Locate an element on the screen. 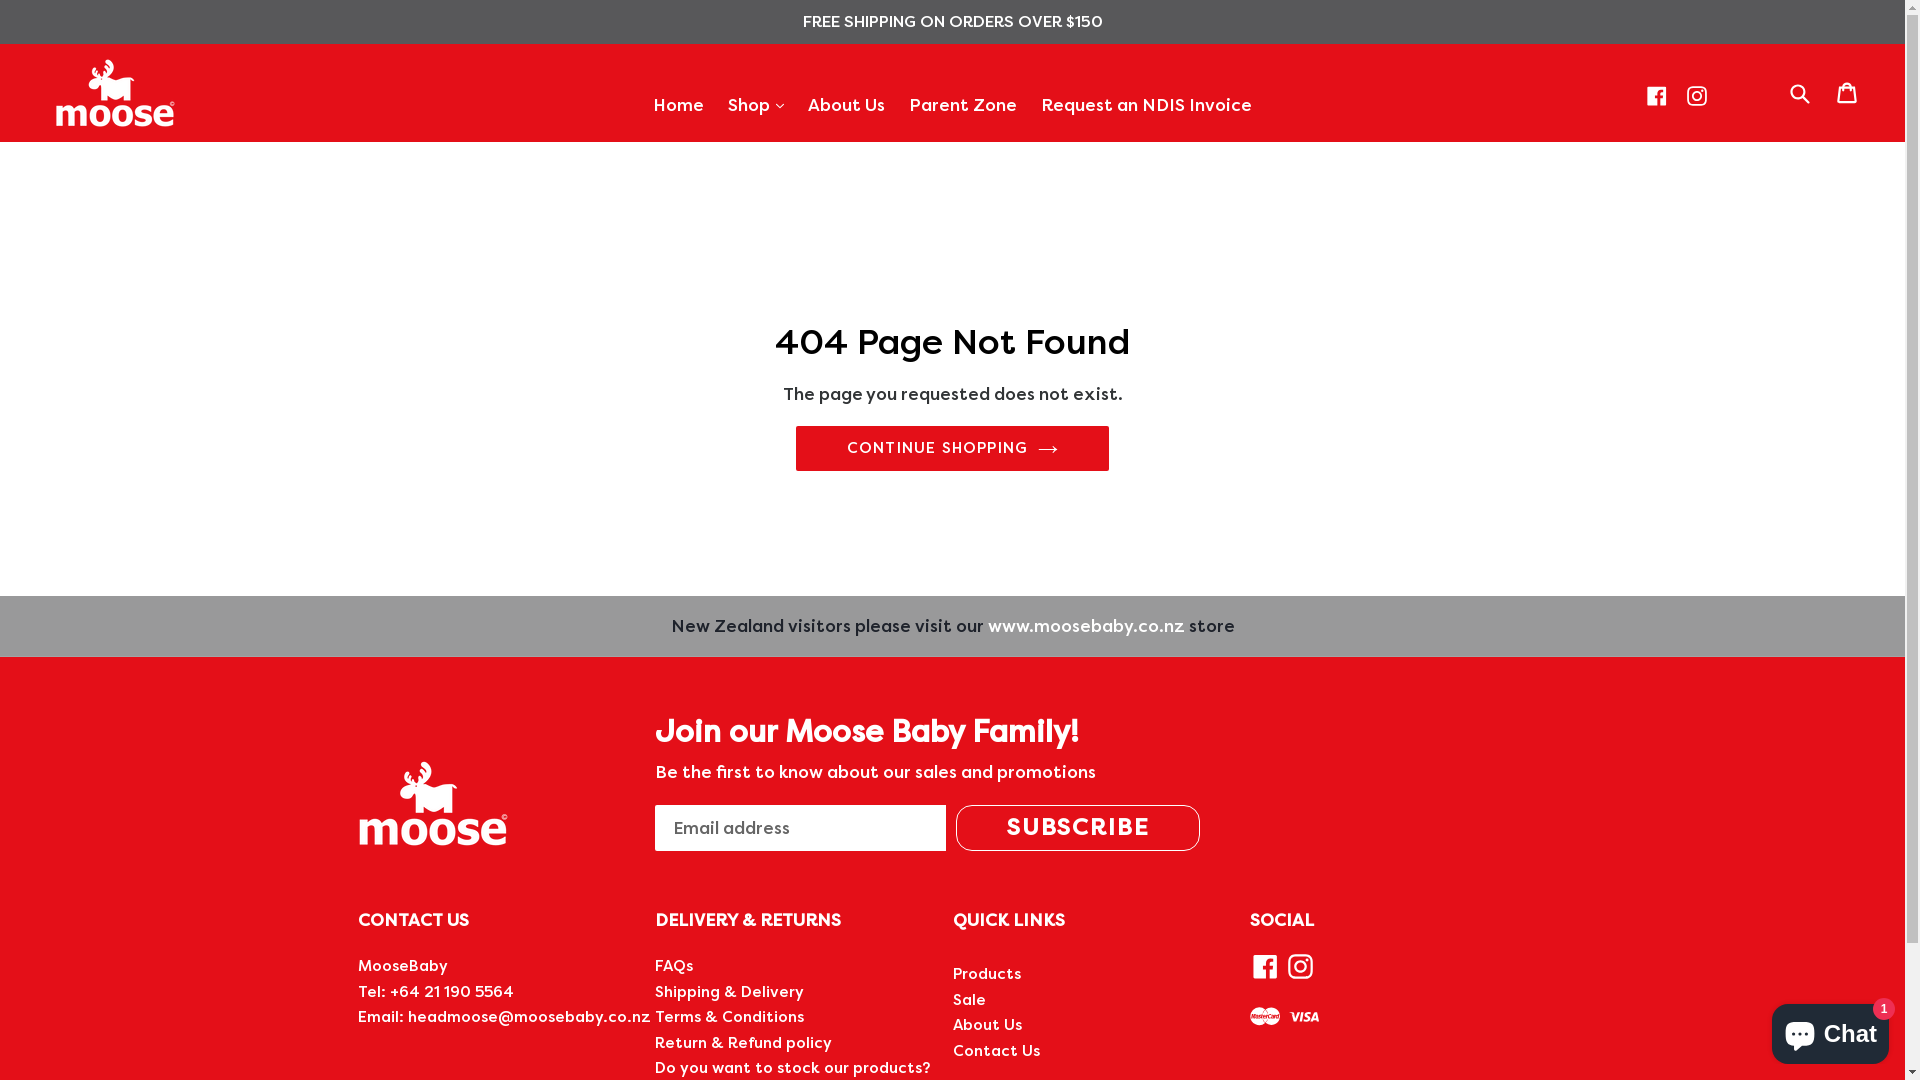 This screenshot has width=1920, height=1080. Submit is located at coordinates (1799, 92).